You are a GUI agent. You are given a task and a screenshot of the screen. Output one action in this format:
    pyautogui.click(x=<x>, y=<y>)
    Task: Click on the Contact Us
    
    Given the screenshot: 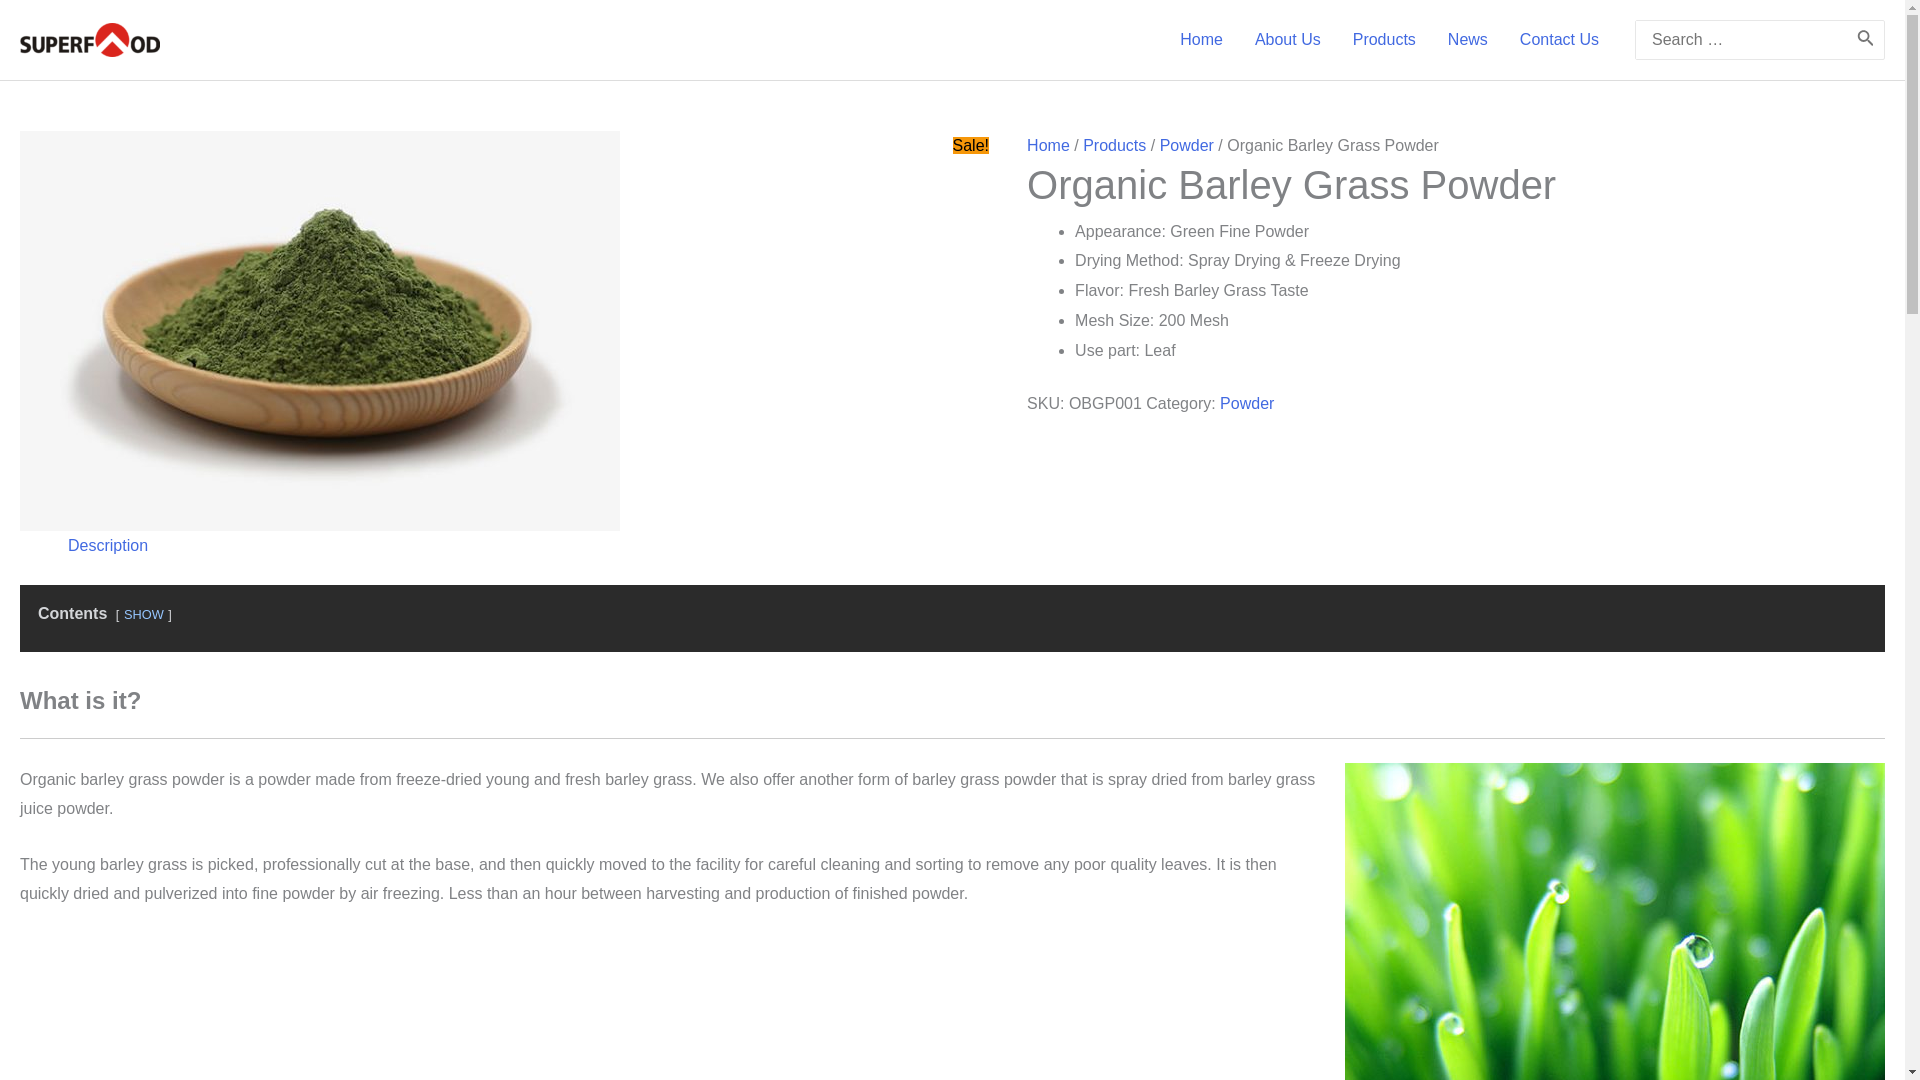 What is the action you would take?
    pyautogui.click(x=1558, y=40)
    